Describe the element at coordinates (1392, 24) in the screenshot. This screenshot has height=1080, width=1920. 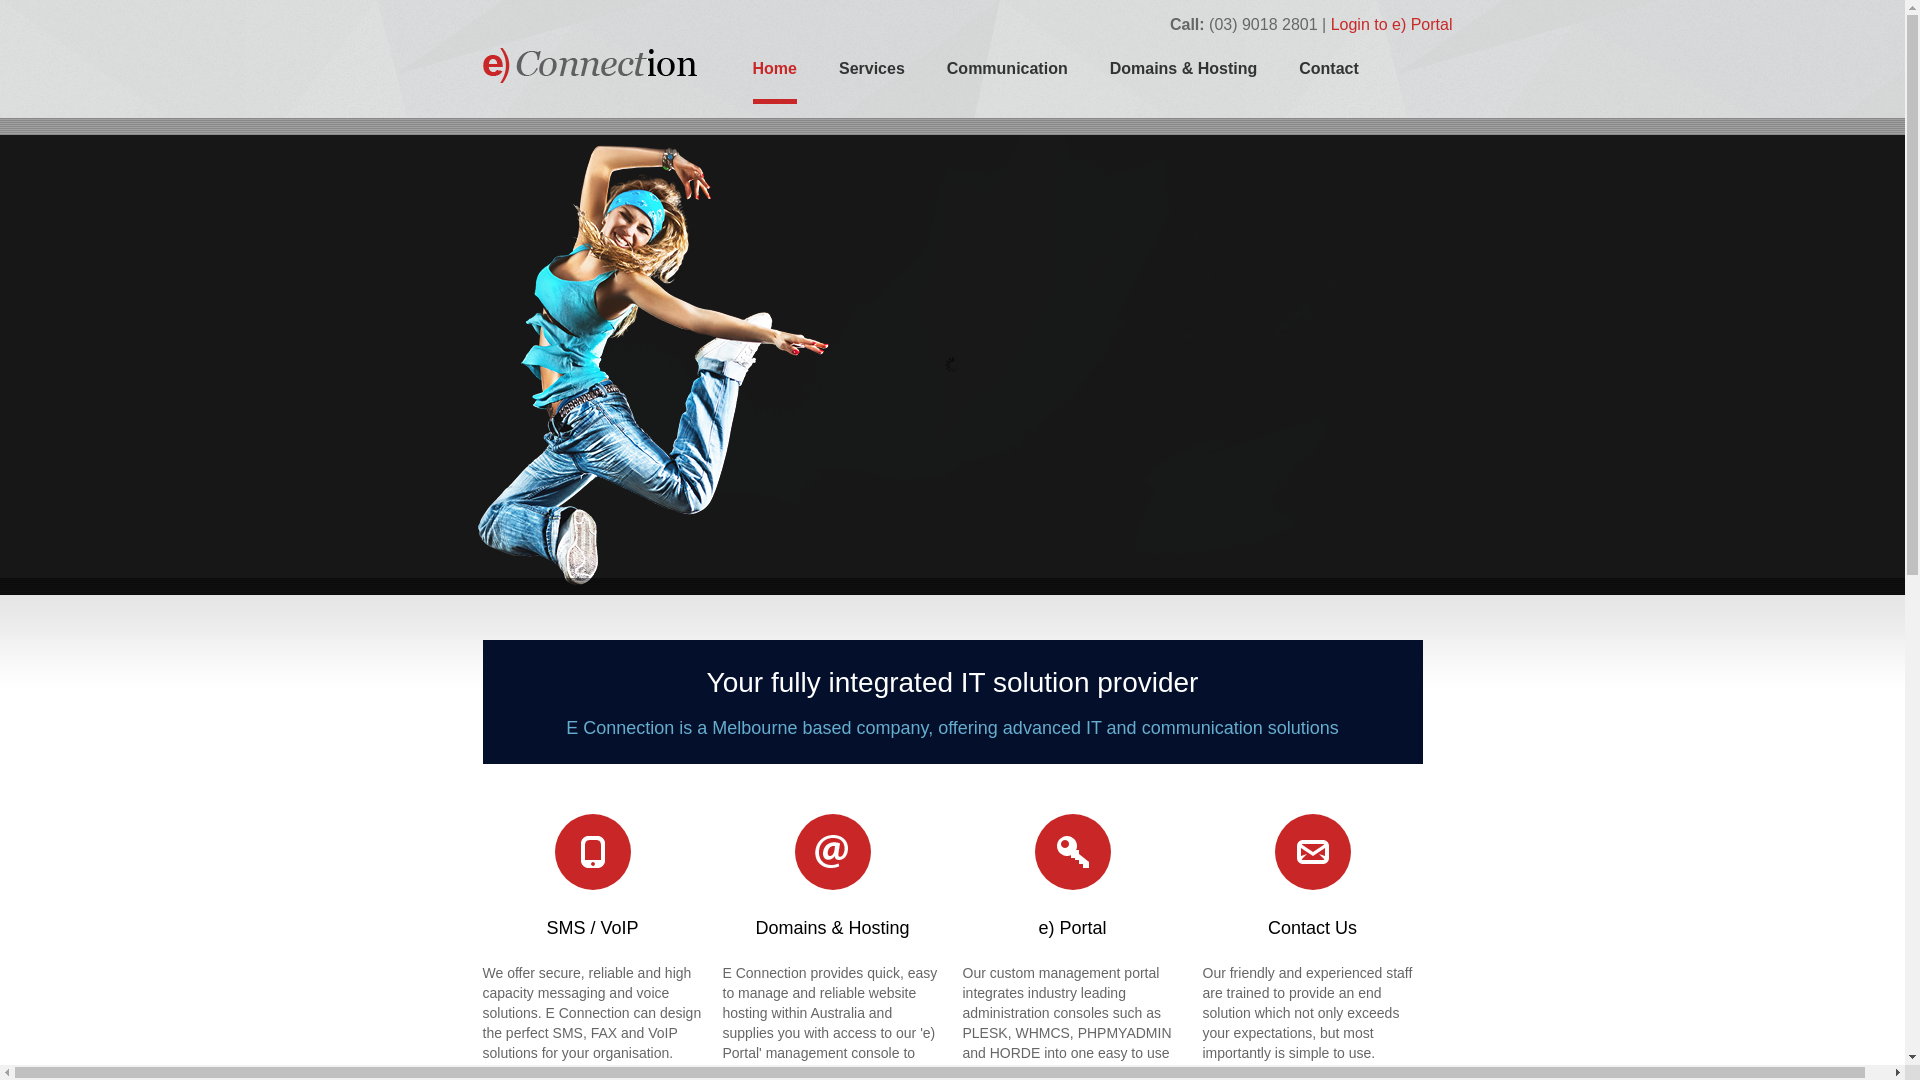
I see `Login to e) Portal` at that location.